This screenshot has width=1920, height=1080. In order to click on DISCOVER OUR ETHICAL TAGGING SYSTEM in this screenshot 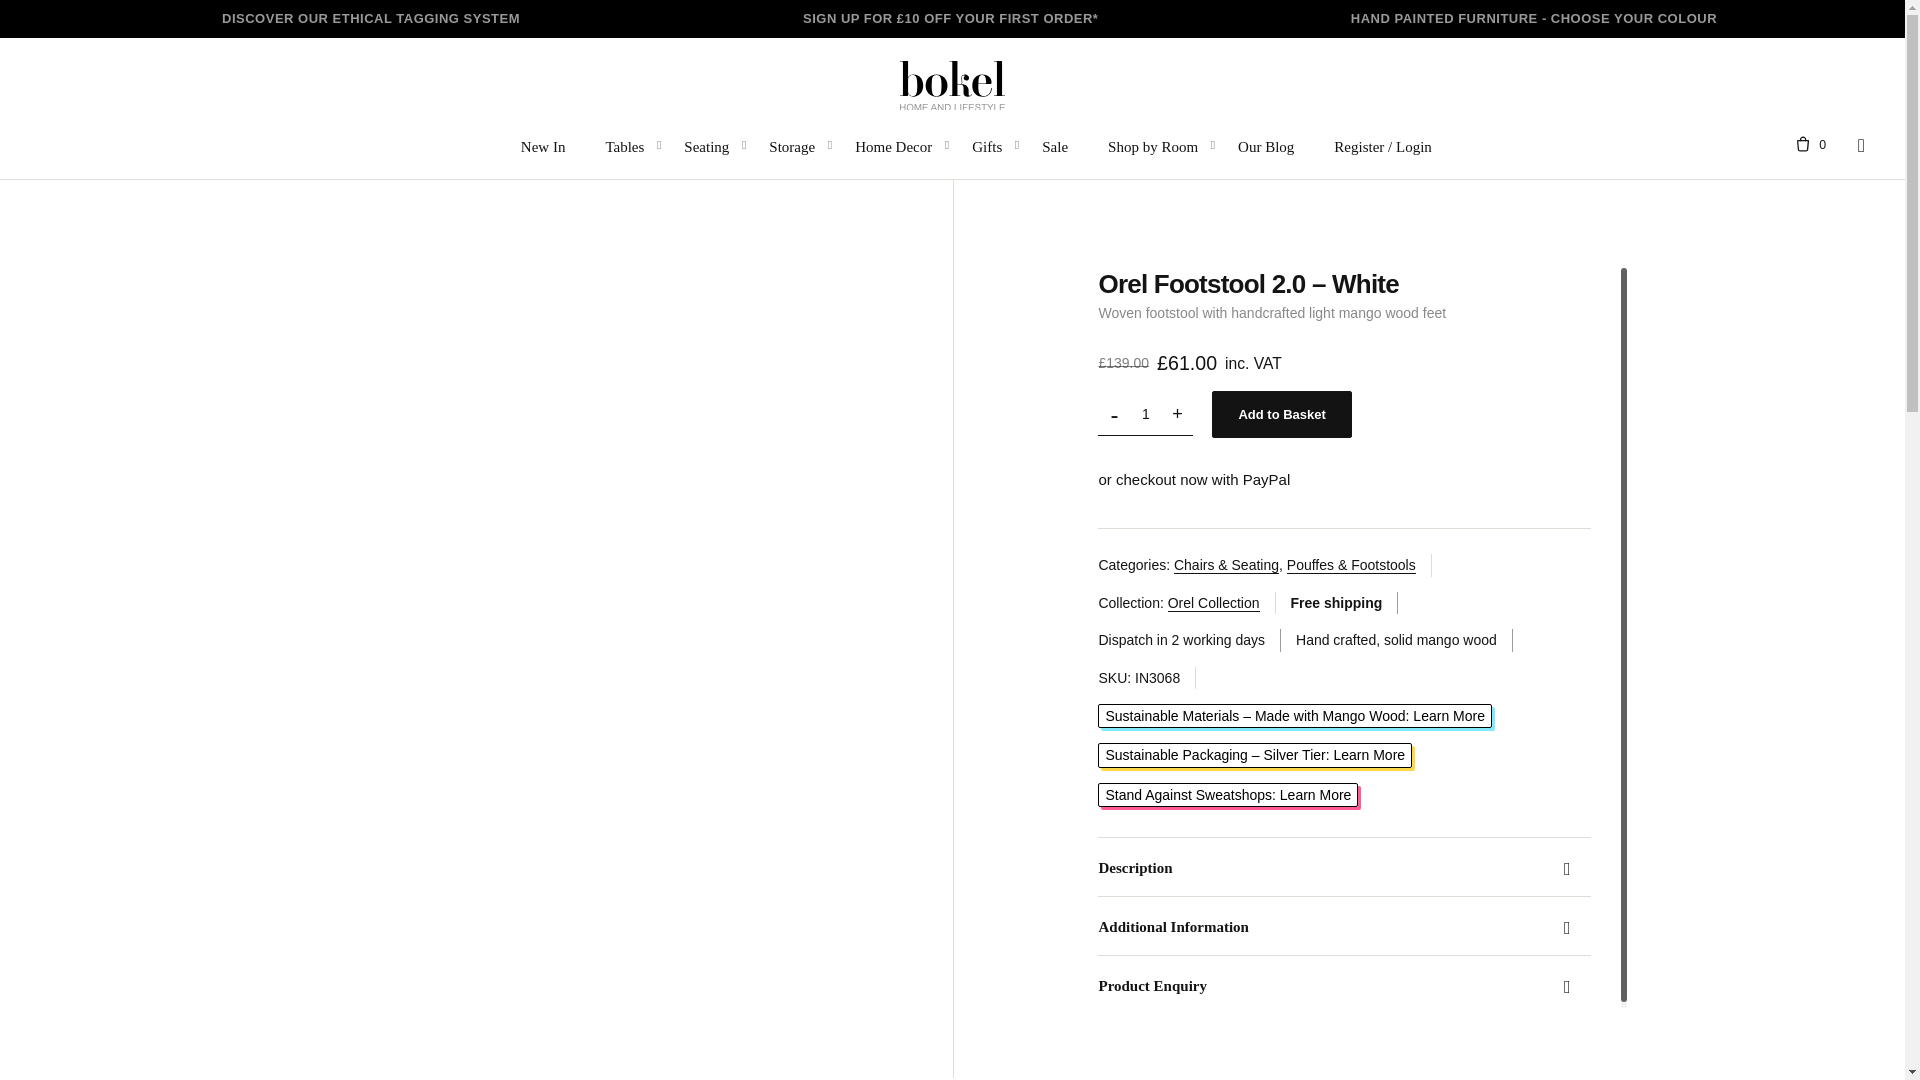, I will do `click(370, 19)`.